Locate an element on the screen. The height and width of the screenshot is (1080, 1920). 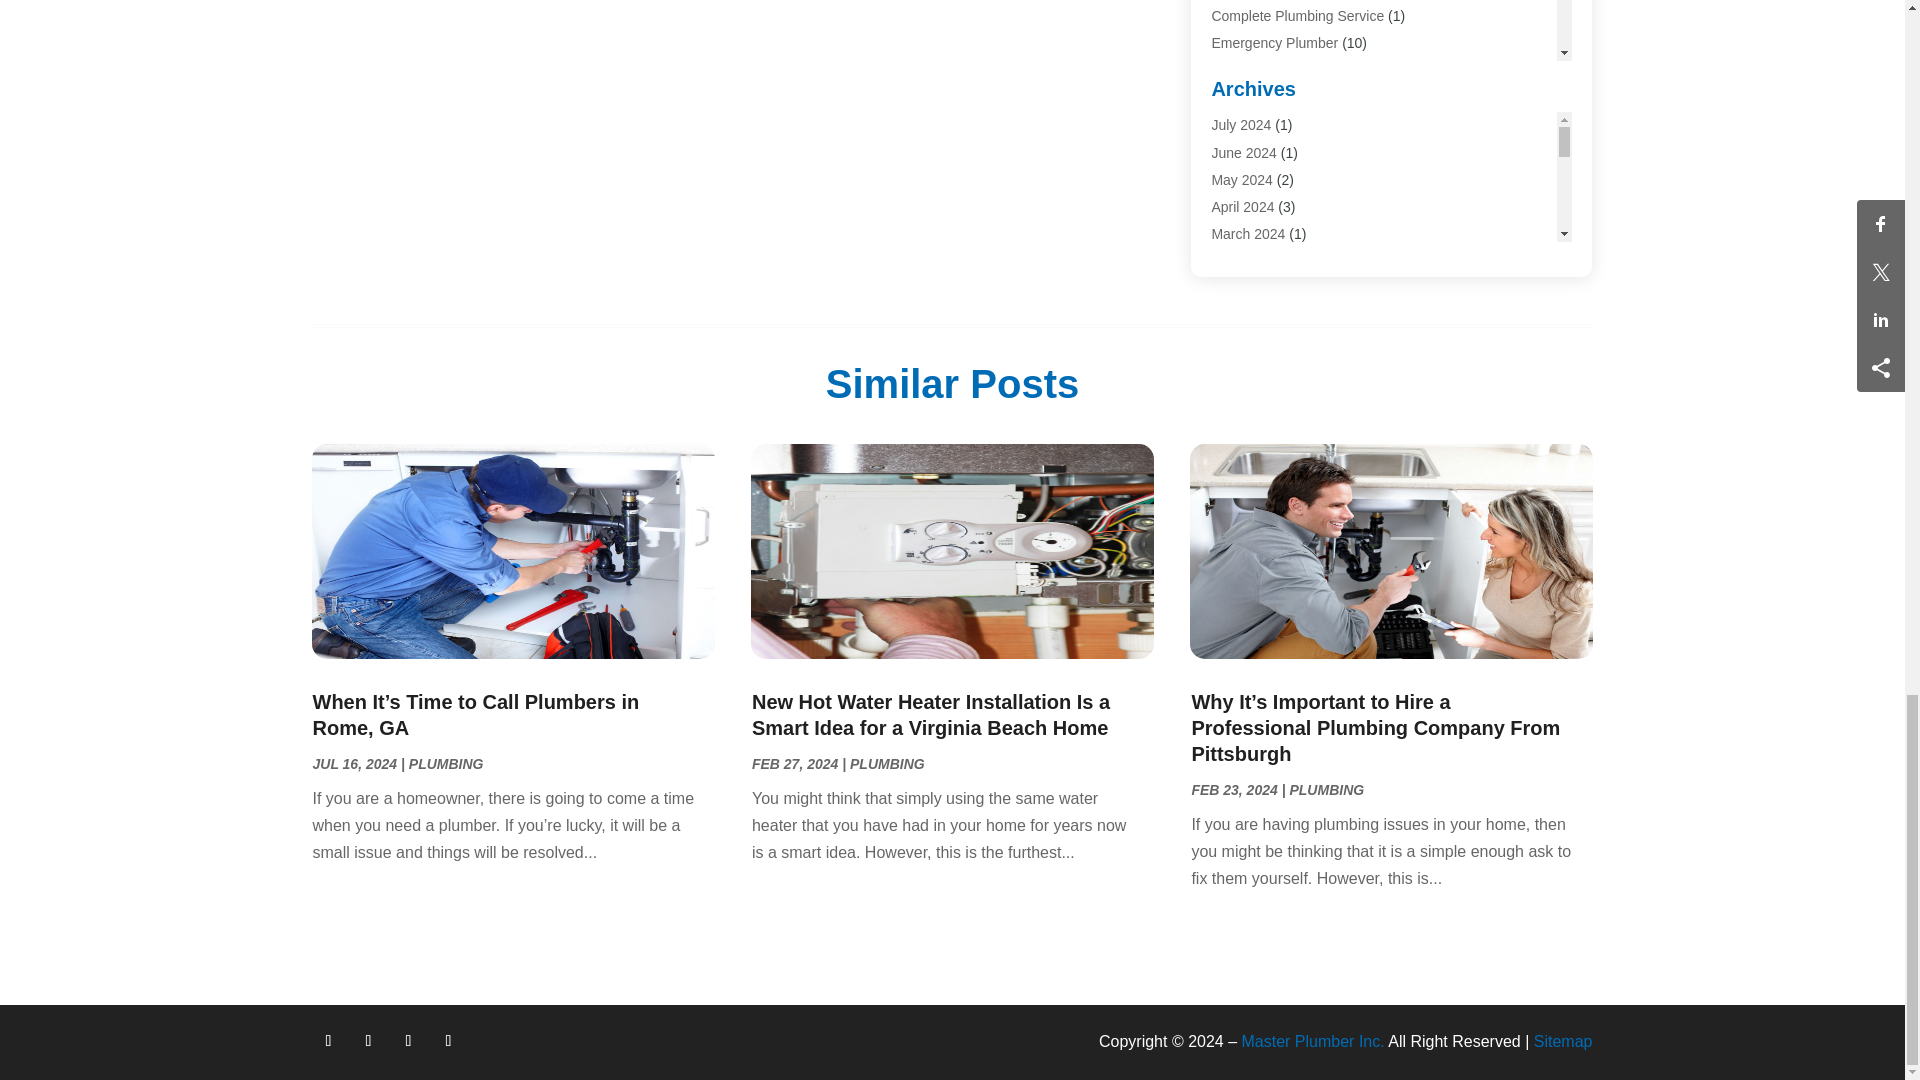
Plumbing is located at coordinates (1240, 178).